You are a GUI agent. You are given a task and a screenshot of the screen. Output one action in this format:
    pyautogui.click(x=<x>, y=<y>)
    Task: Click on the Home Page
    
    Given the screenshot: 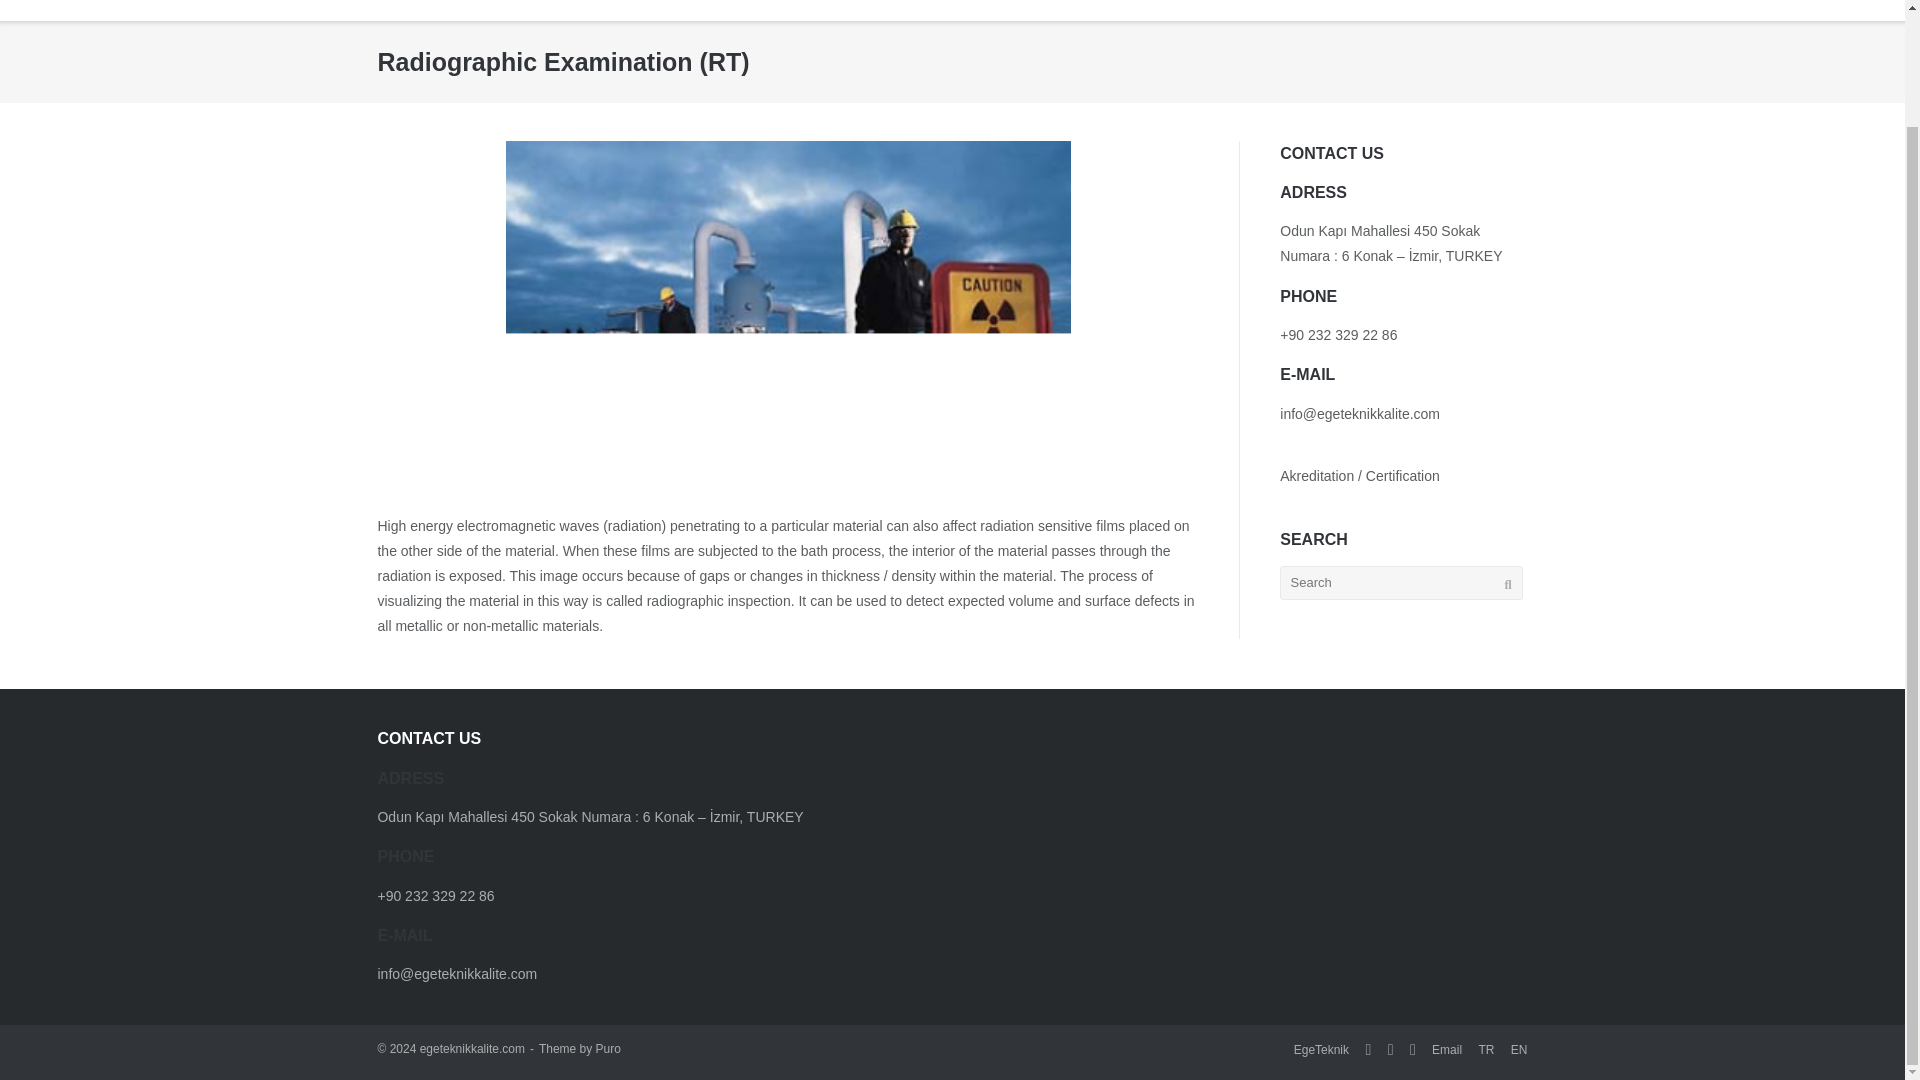 What is the action you would take?
    pyautogui.click(x=896, y=10)
    